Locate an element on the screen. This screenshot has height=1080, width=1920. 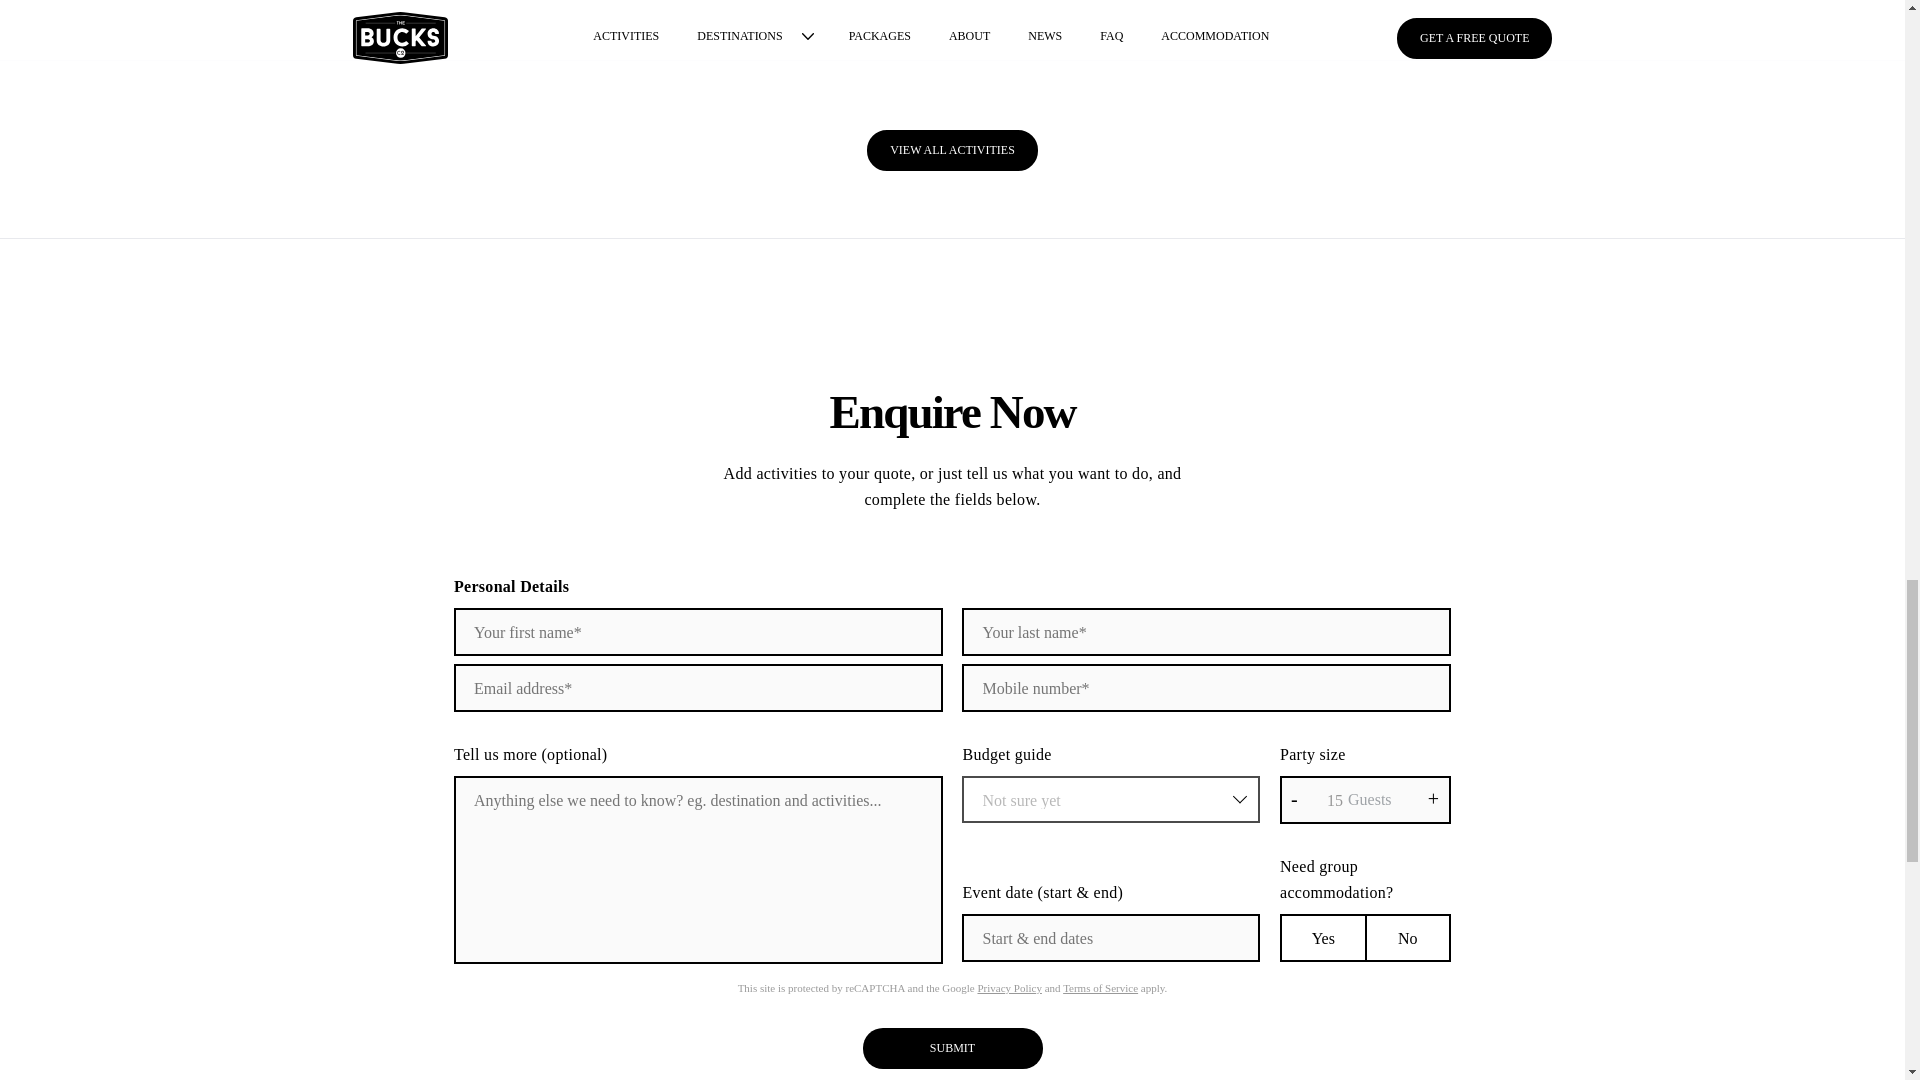
Qty is located at coordinates (1366, 800).